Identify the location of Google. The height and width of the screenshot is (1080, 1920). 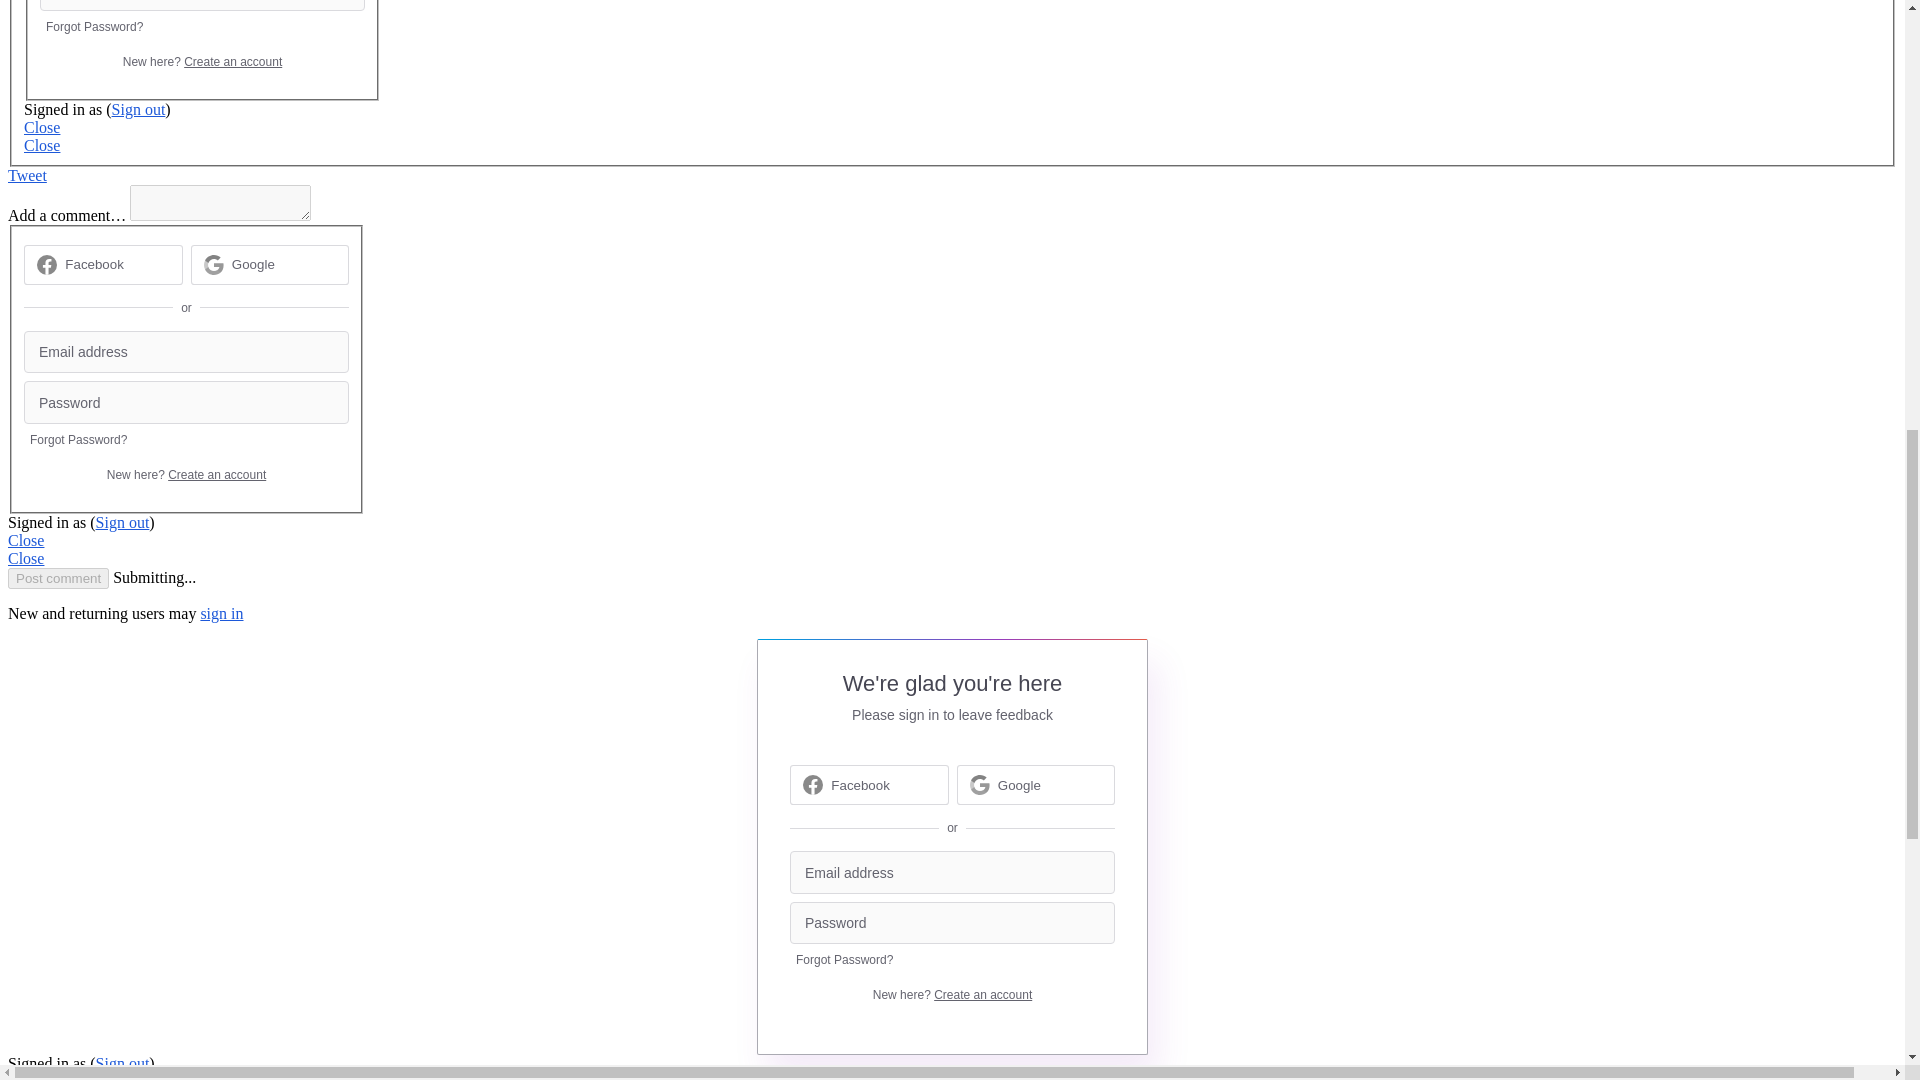
(253, 264).